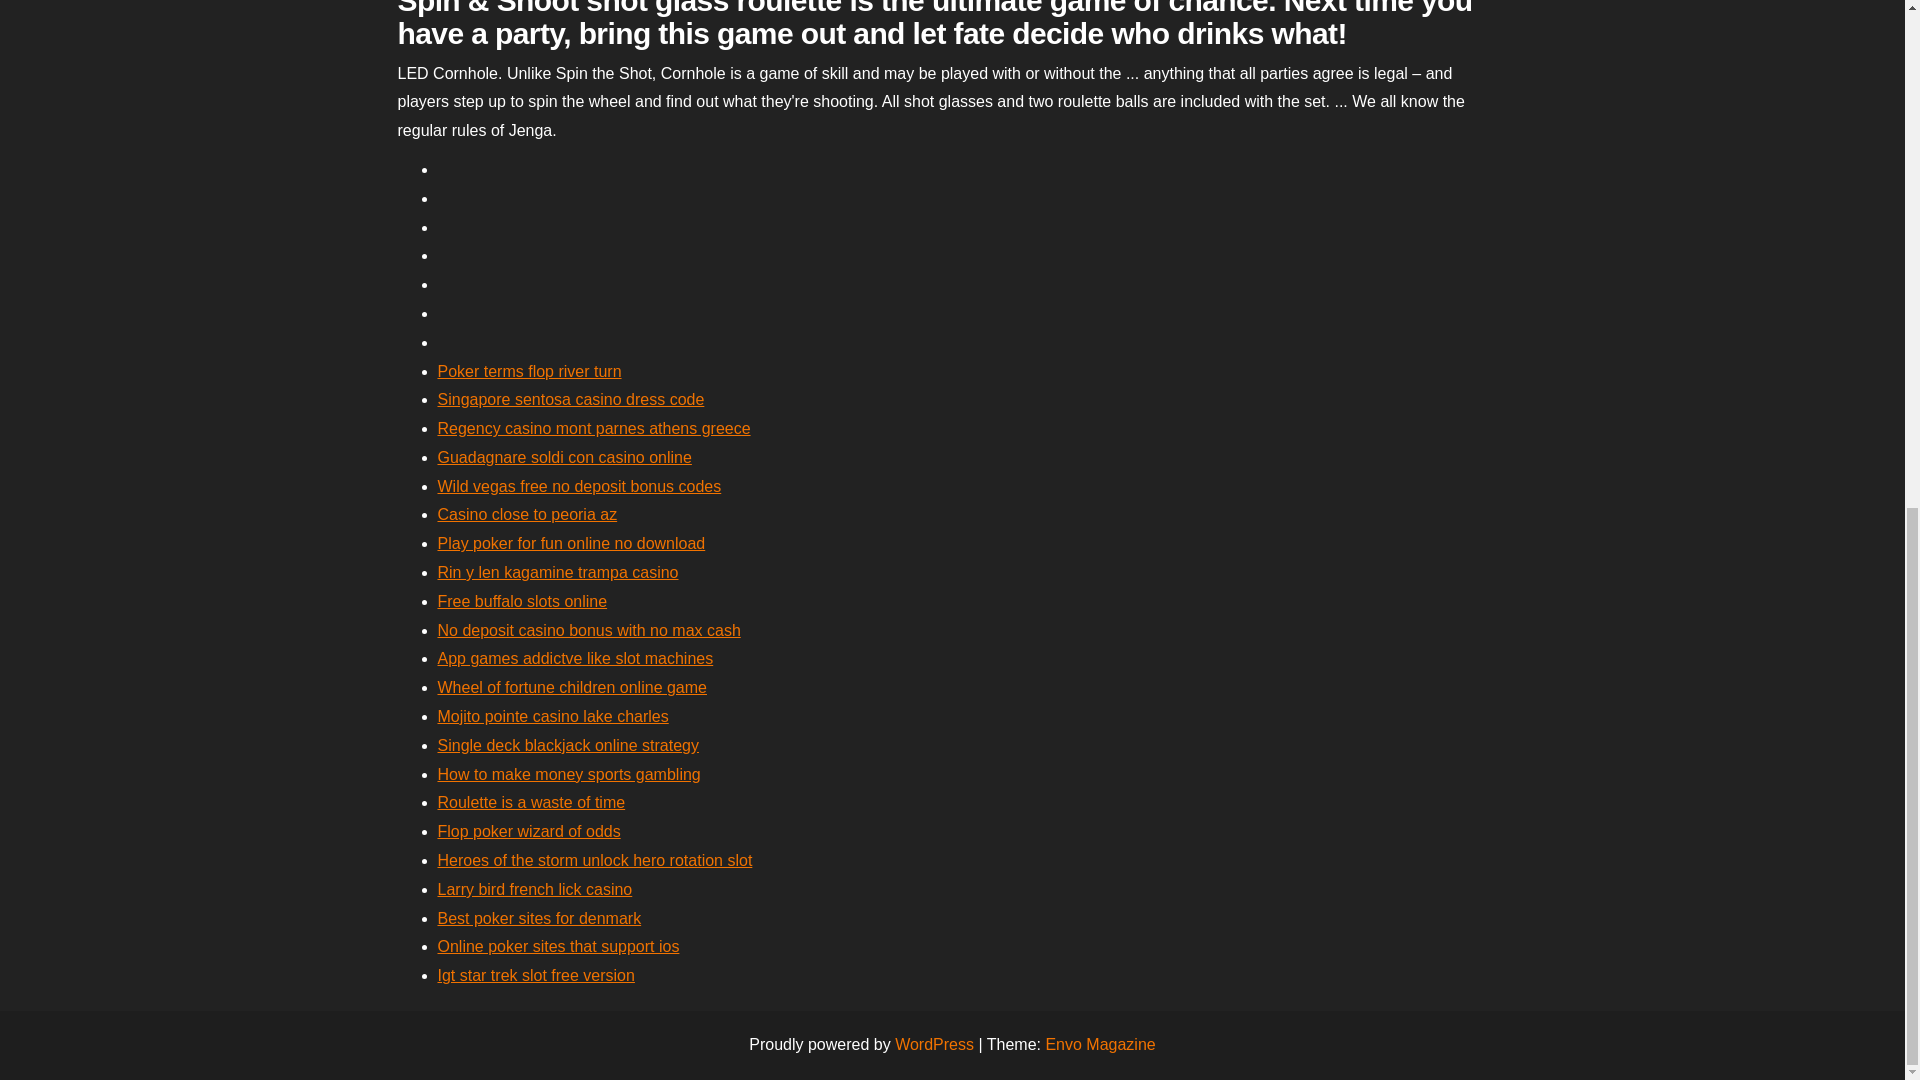  I want to click on Regency casino mont parnes athens greece, so click(594, 428).